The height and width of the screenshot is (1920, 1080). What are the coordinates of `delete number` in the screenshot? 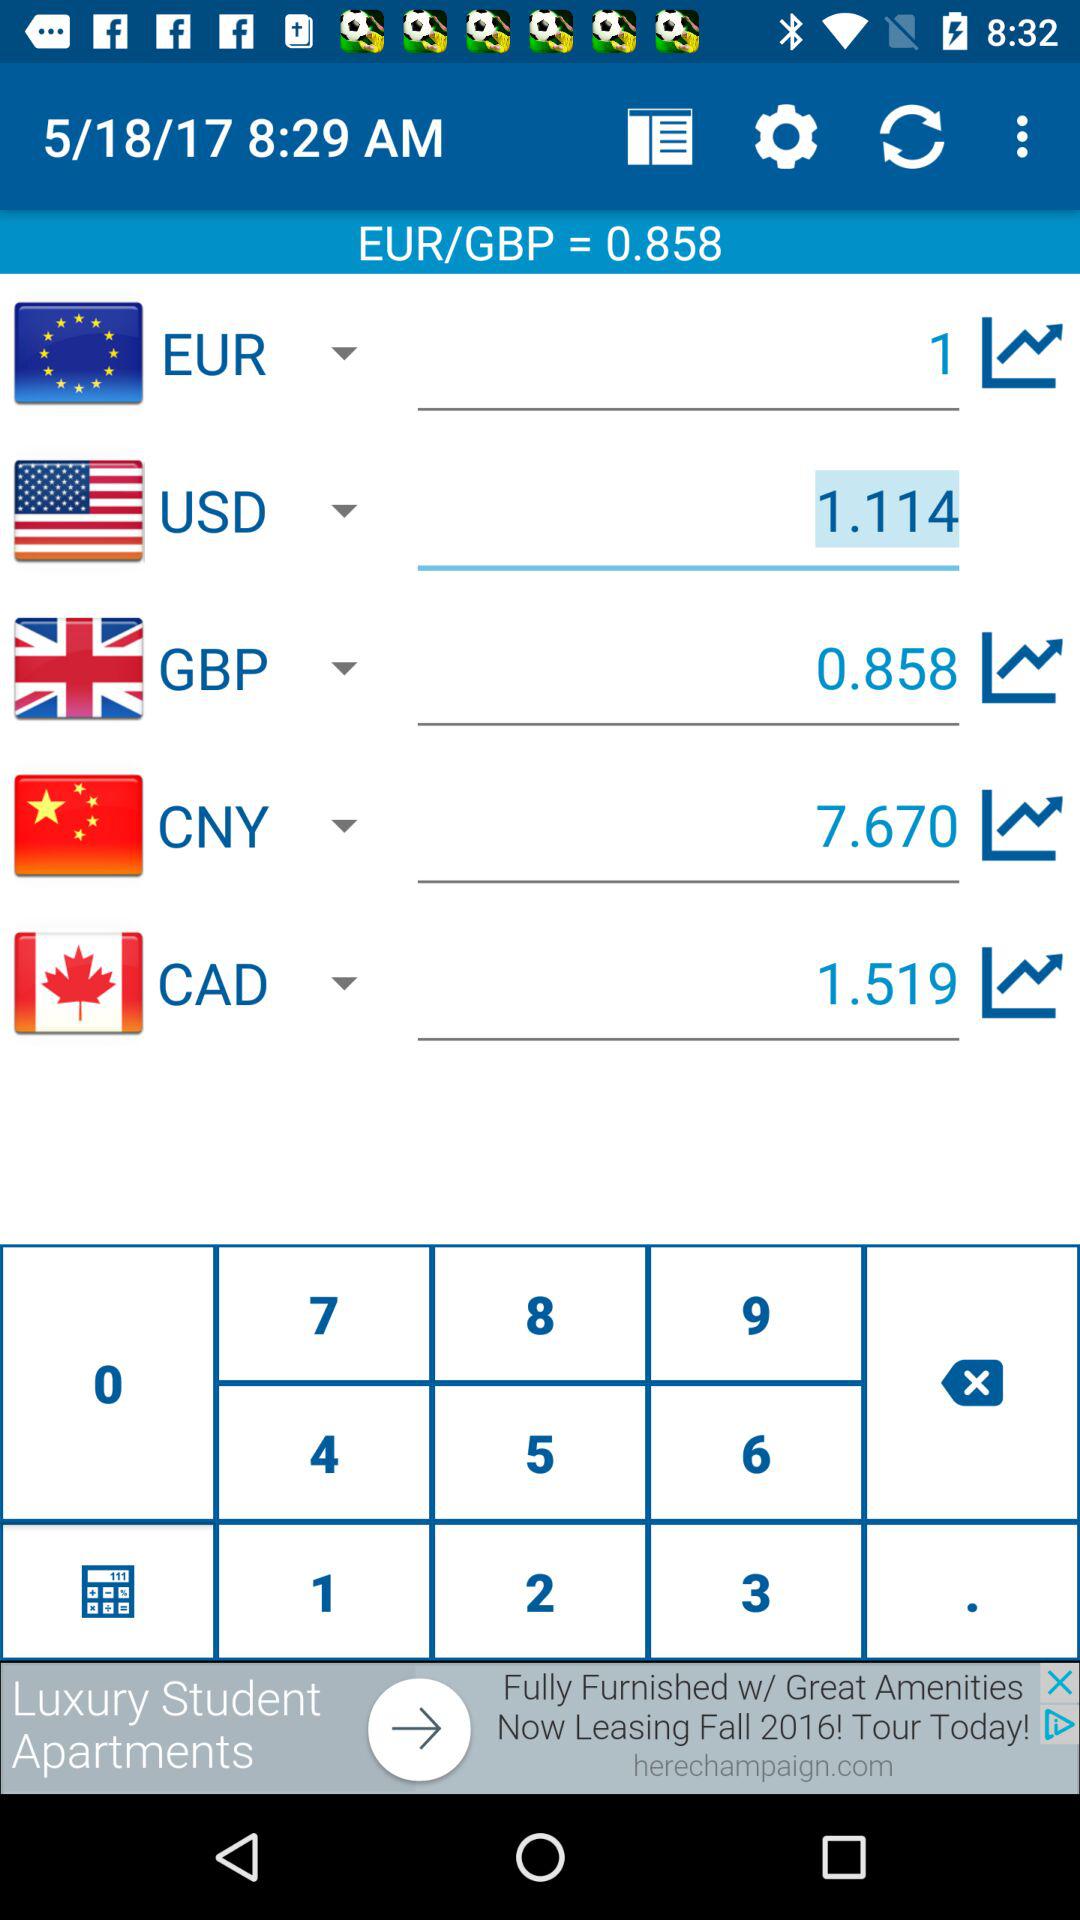 It's located at (972, 1382).